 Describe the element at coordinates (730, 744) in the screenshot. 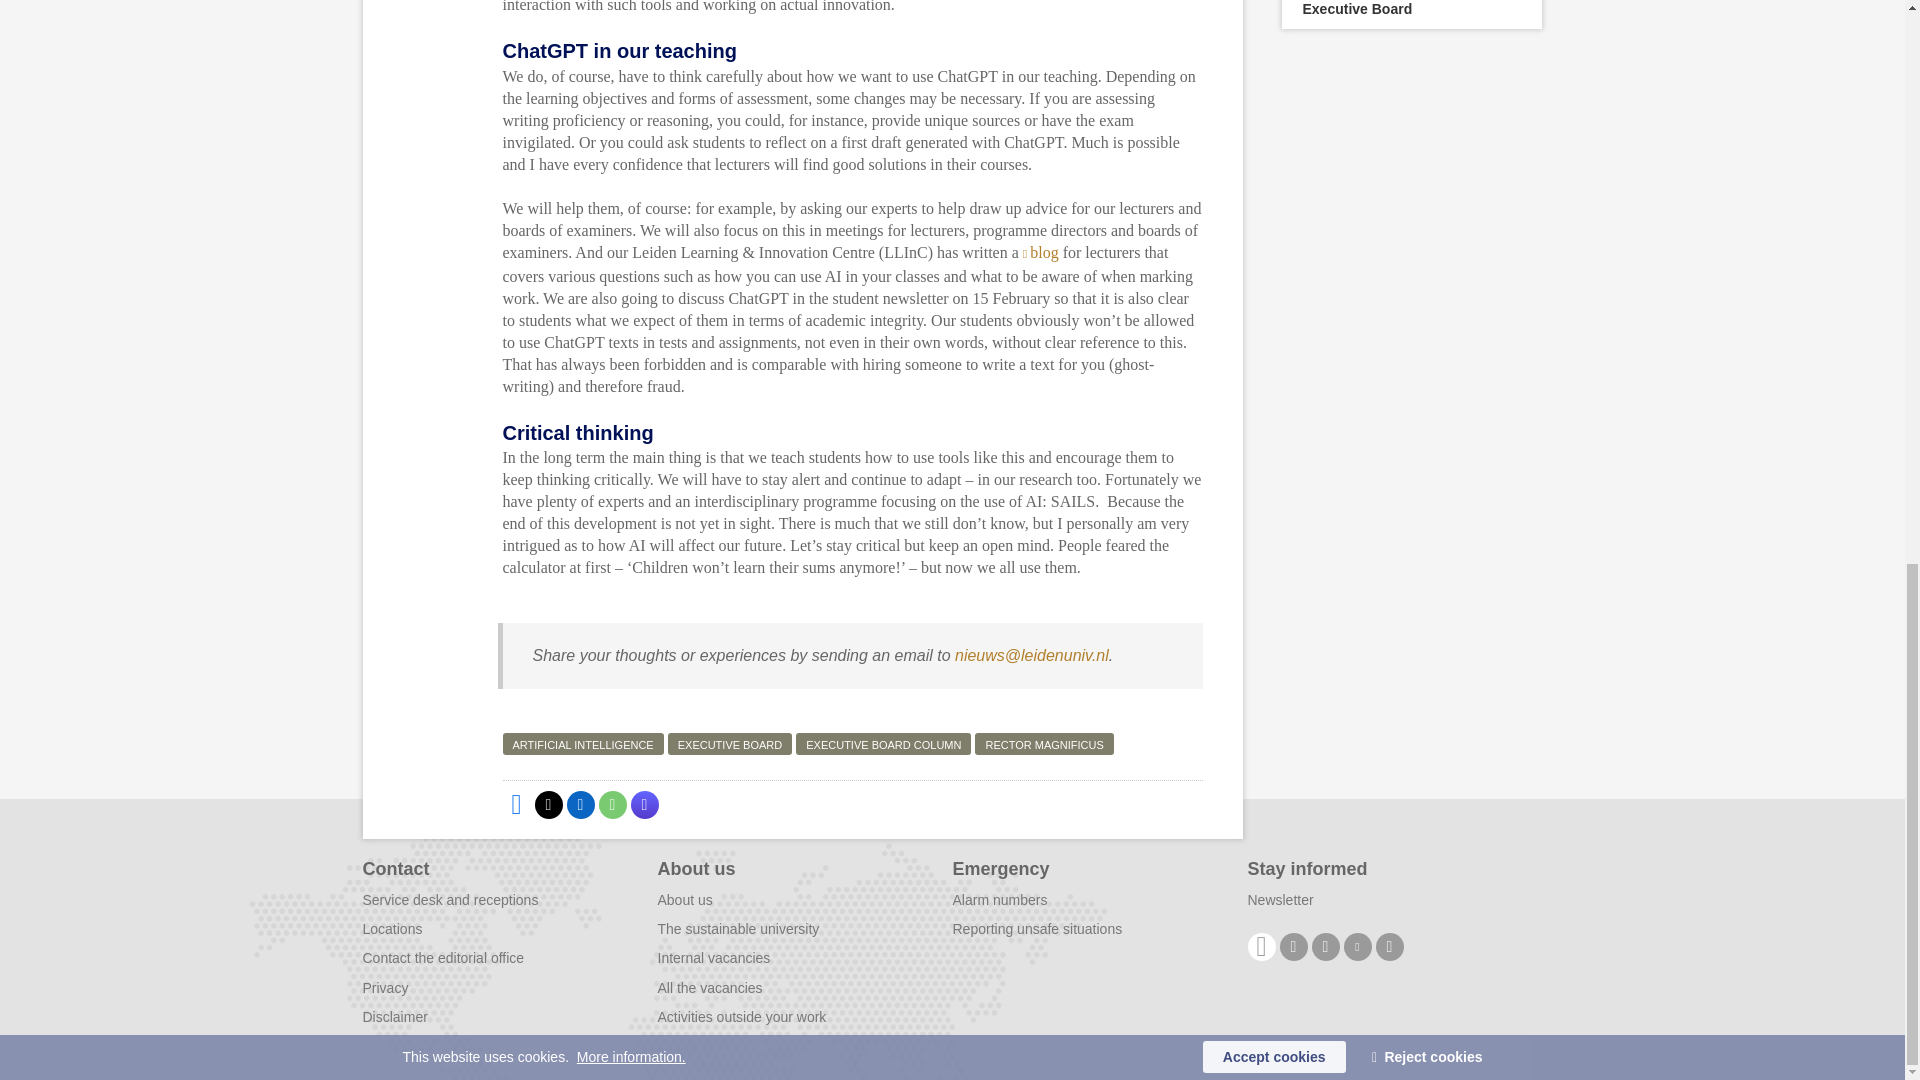

I see `EXECUTIVE BOARD` at that location.